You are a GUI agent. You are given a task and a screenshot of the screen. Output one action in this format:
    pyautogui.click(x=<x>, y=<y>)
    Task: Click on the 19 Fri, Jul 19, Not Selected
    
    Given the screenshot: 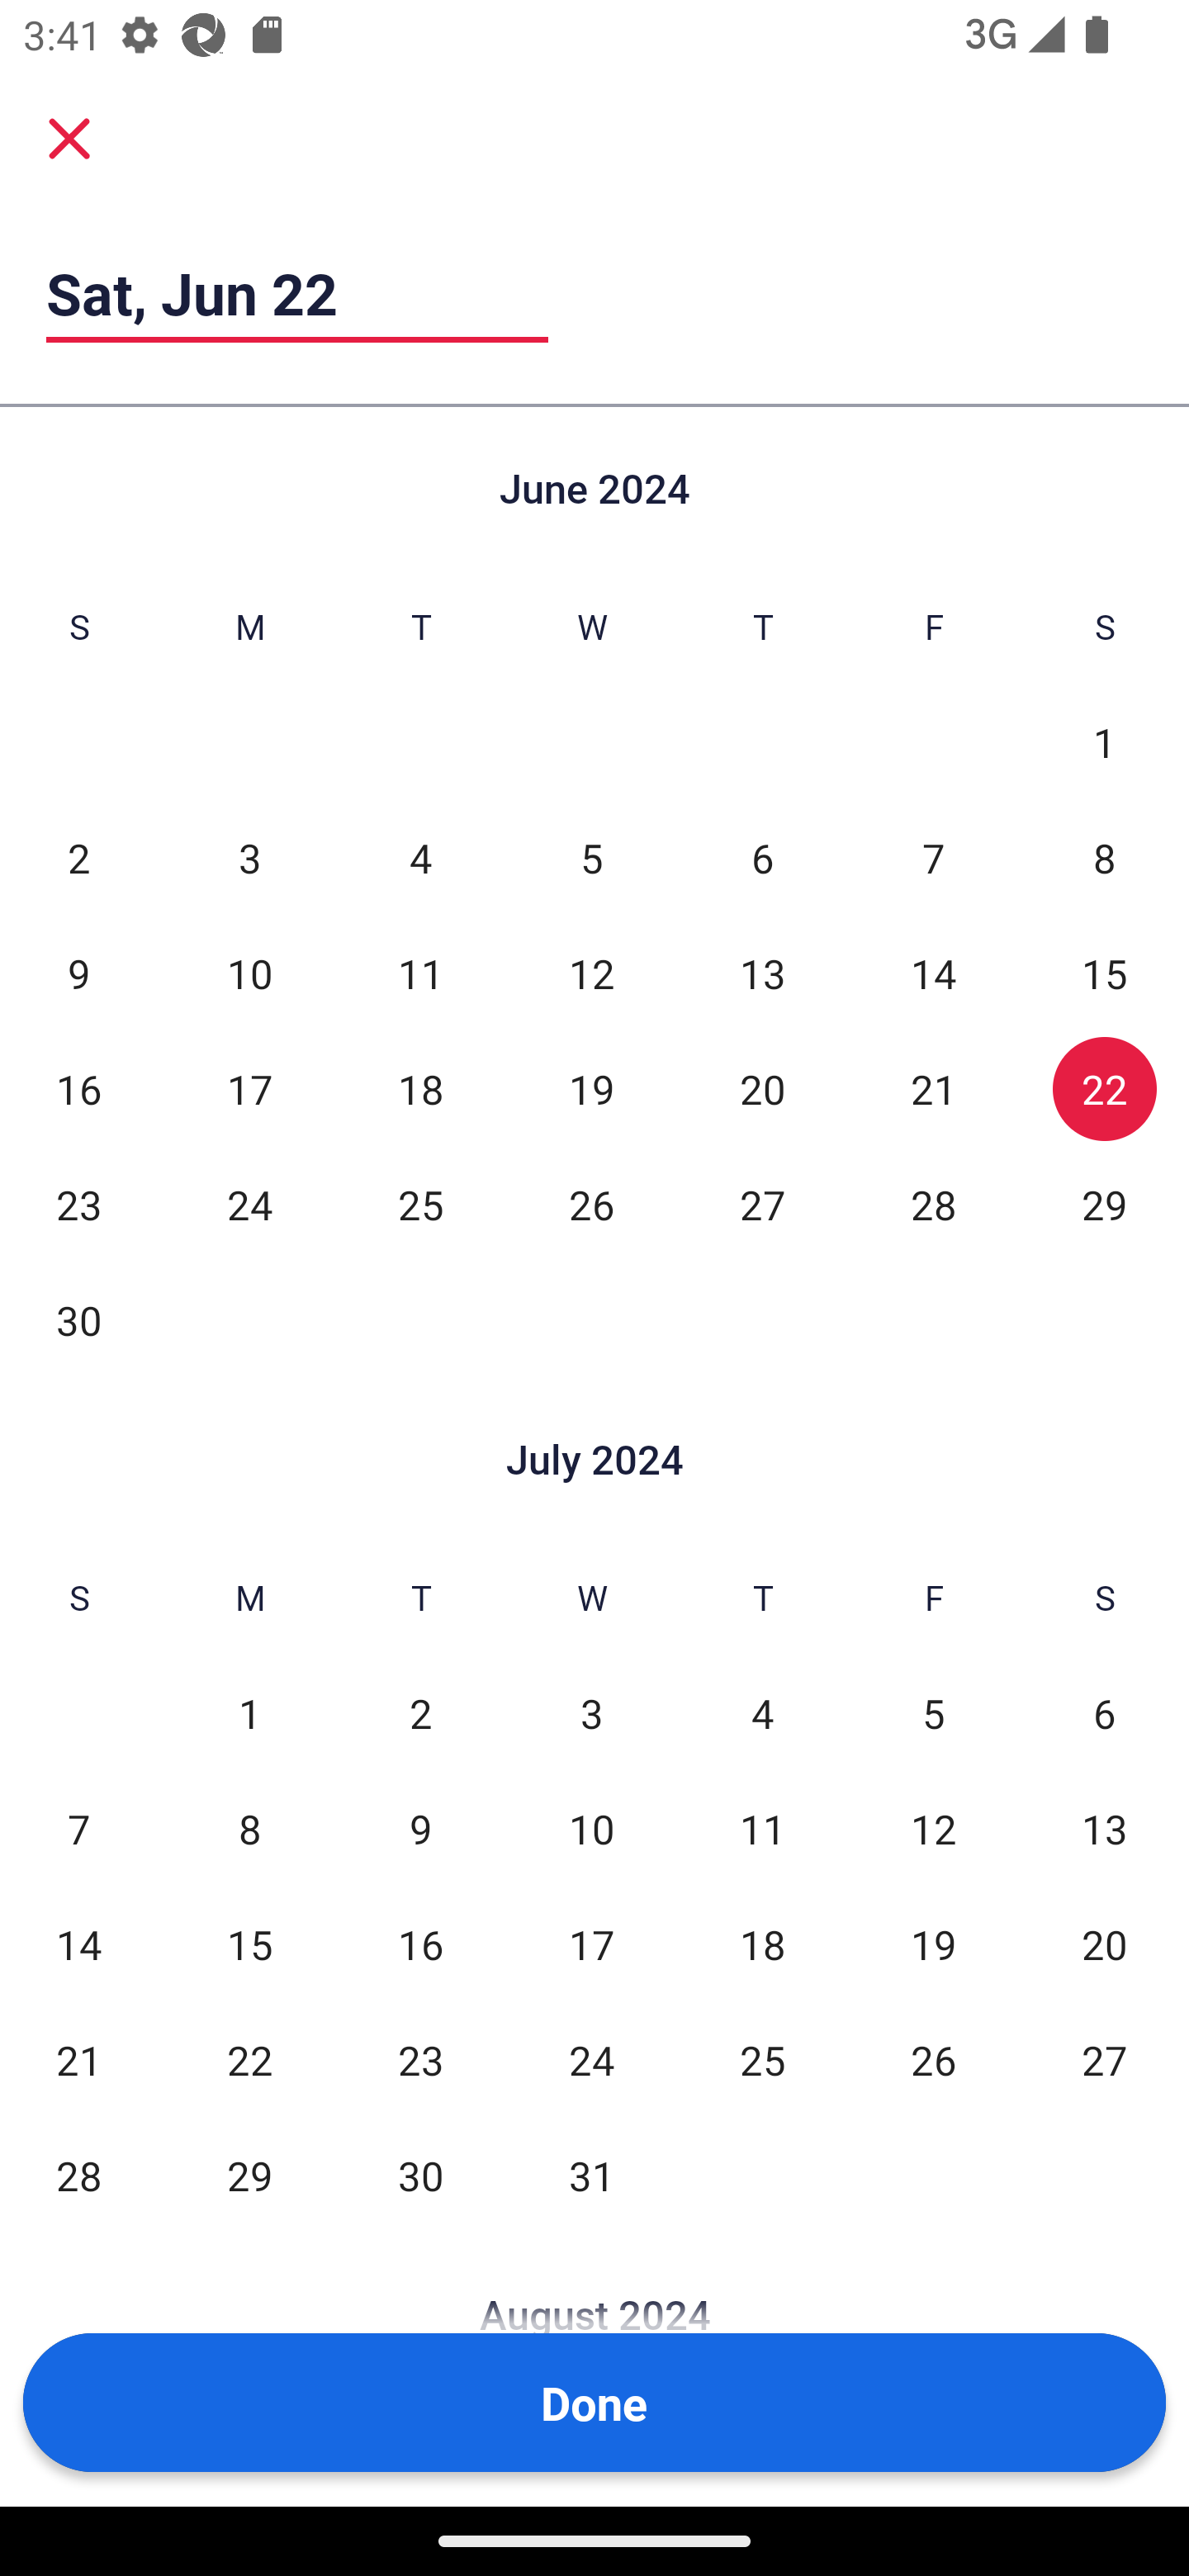 What is the action you would take?
    pyautogui.click(x=933, y=1944)
    